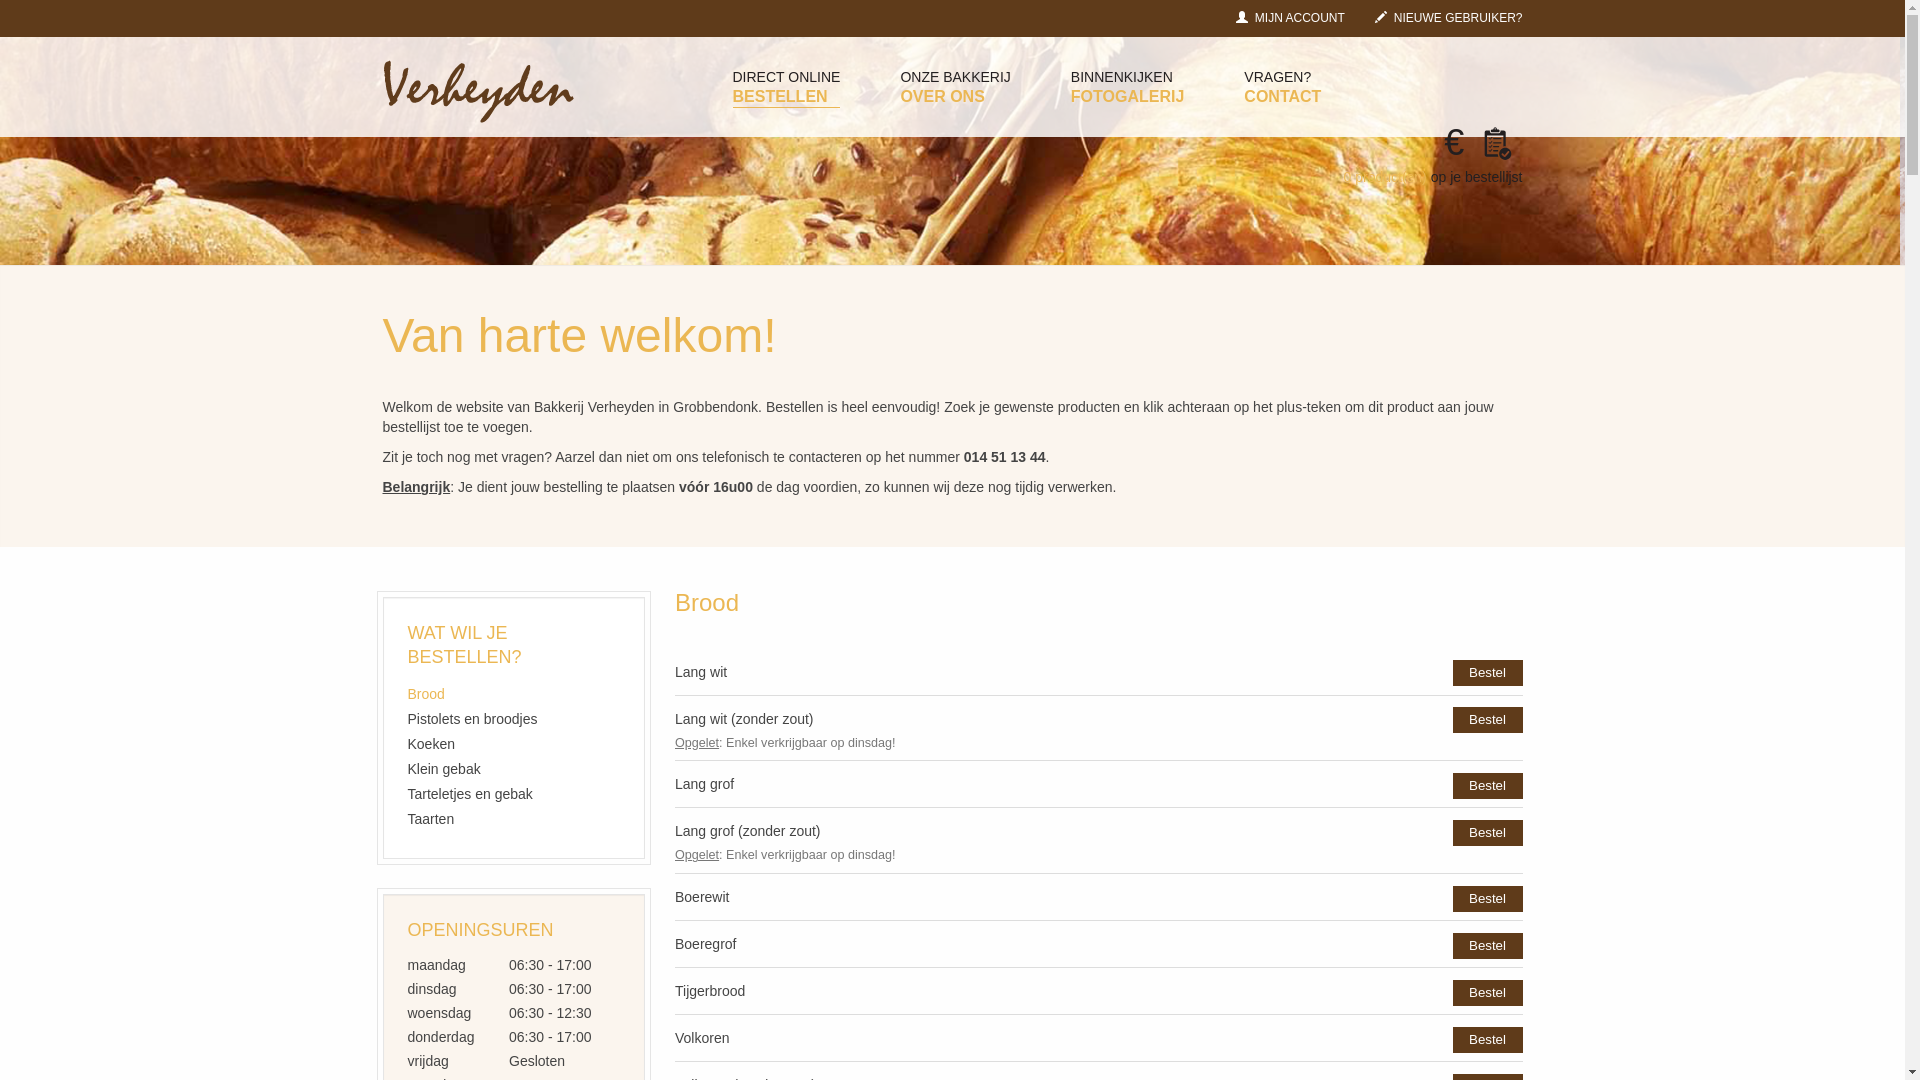  Describe the element at coordinates (514, 766) in the screenshot. I see `Klein gebak` at that location.